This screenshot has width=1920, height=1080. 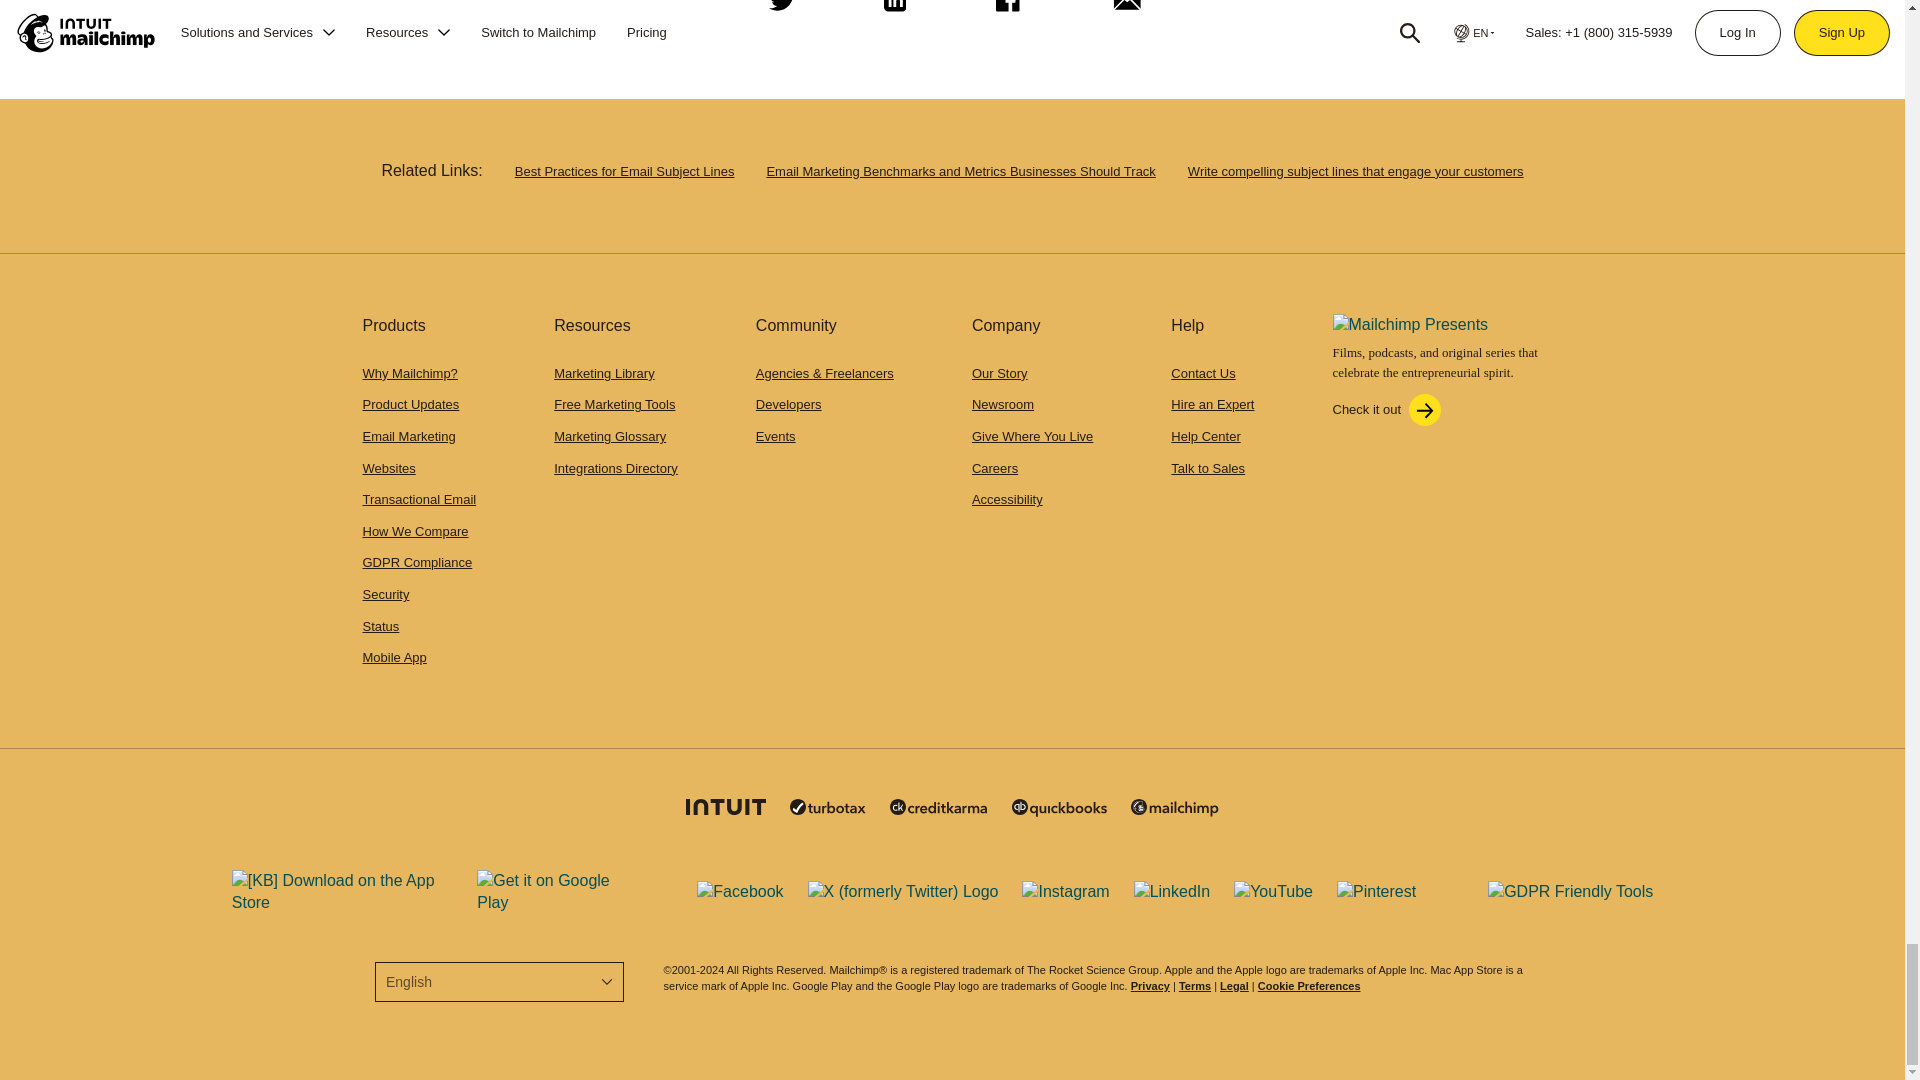 I want to click on Share this article on Linkedin, so click(x=892, y=14).